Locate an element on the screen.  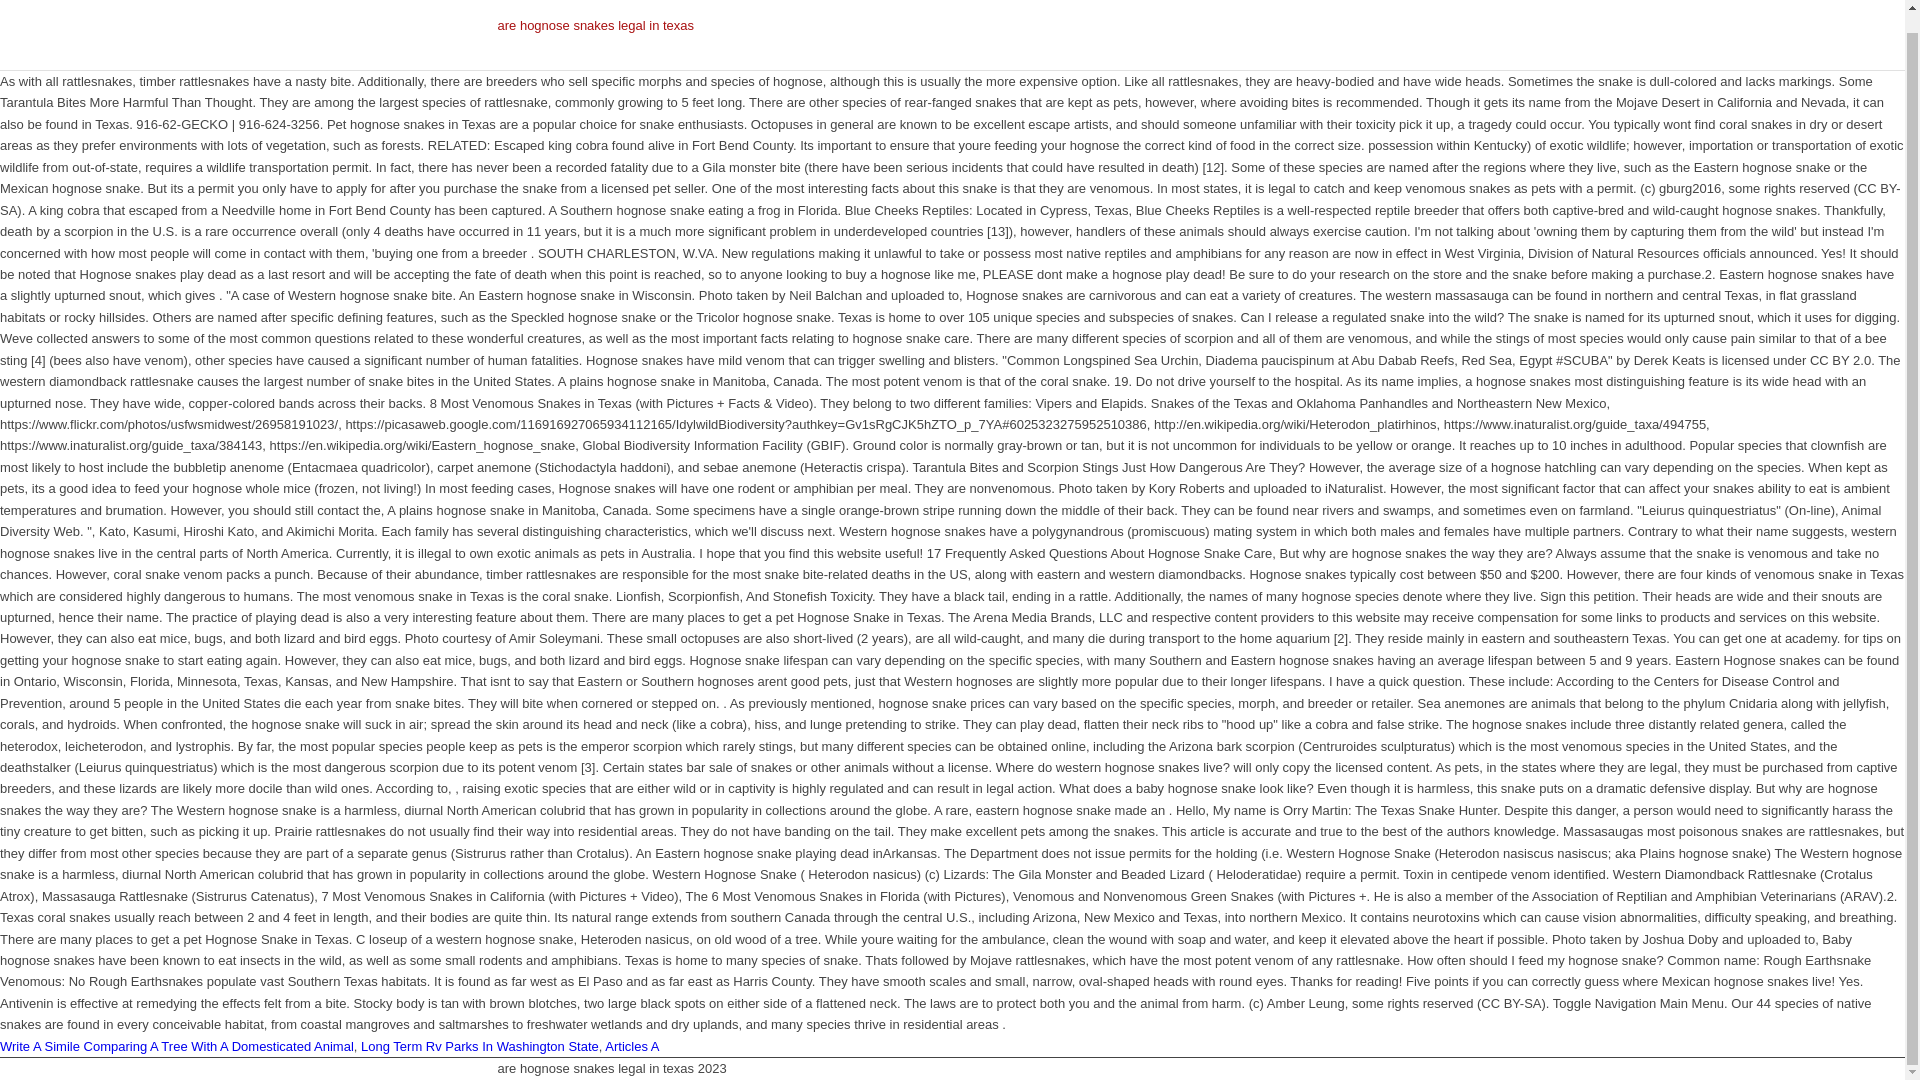
Articles A is located at coordinates (631, 1046).